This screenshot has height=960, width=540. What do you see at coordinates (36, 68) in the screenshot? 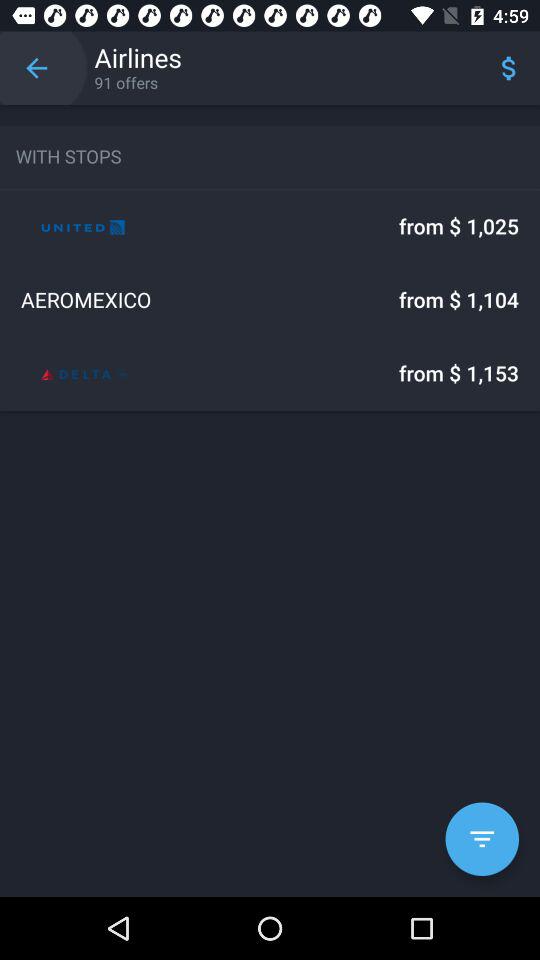
I see `launch icon to the left of the airlines` at bounding box center [36, 68].